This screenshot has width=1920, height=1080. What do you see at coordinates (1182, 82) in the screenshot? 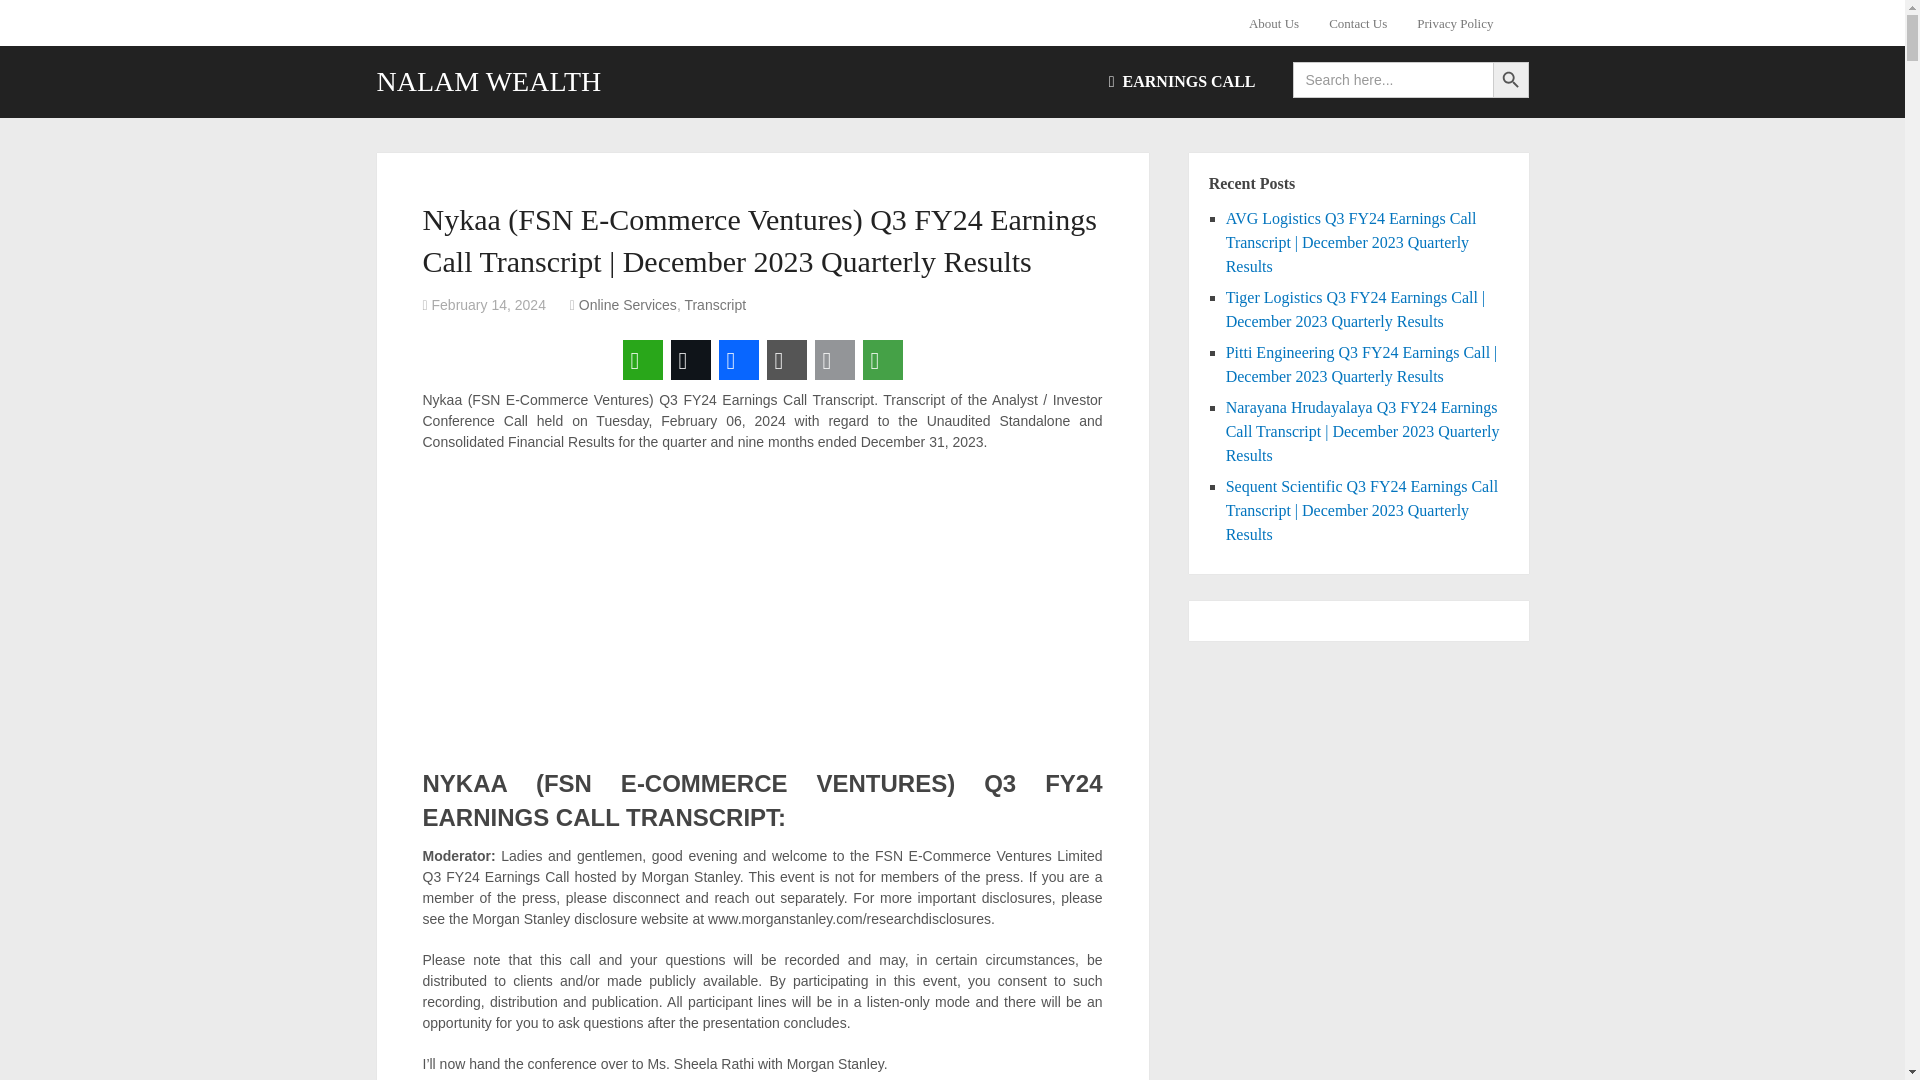
I see `EARNINGS CALL` at bounding box center [1182, 82].